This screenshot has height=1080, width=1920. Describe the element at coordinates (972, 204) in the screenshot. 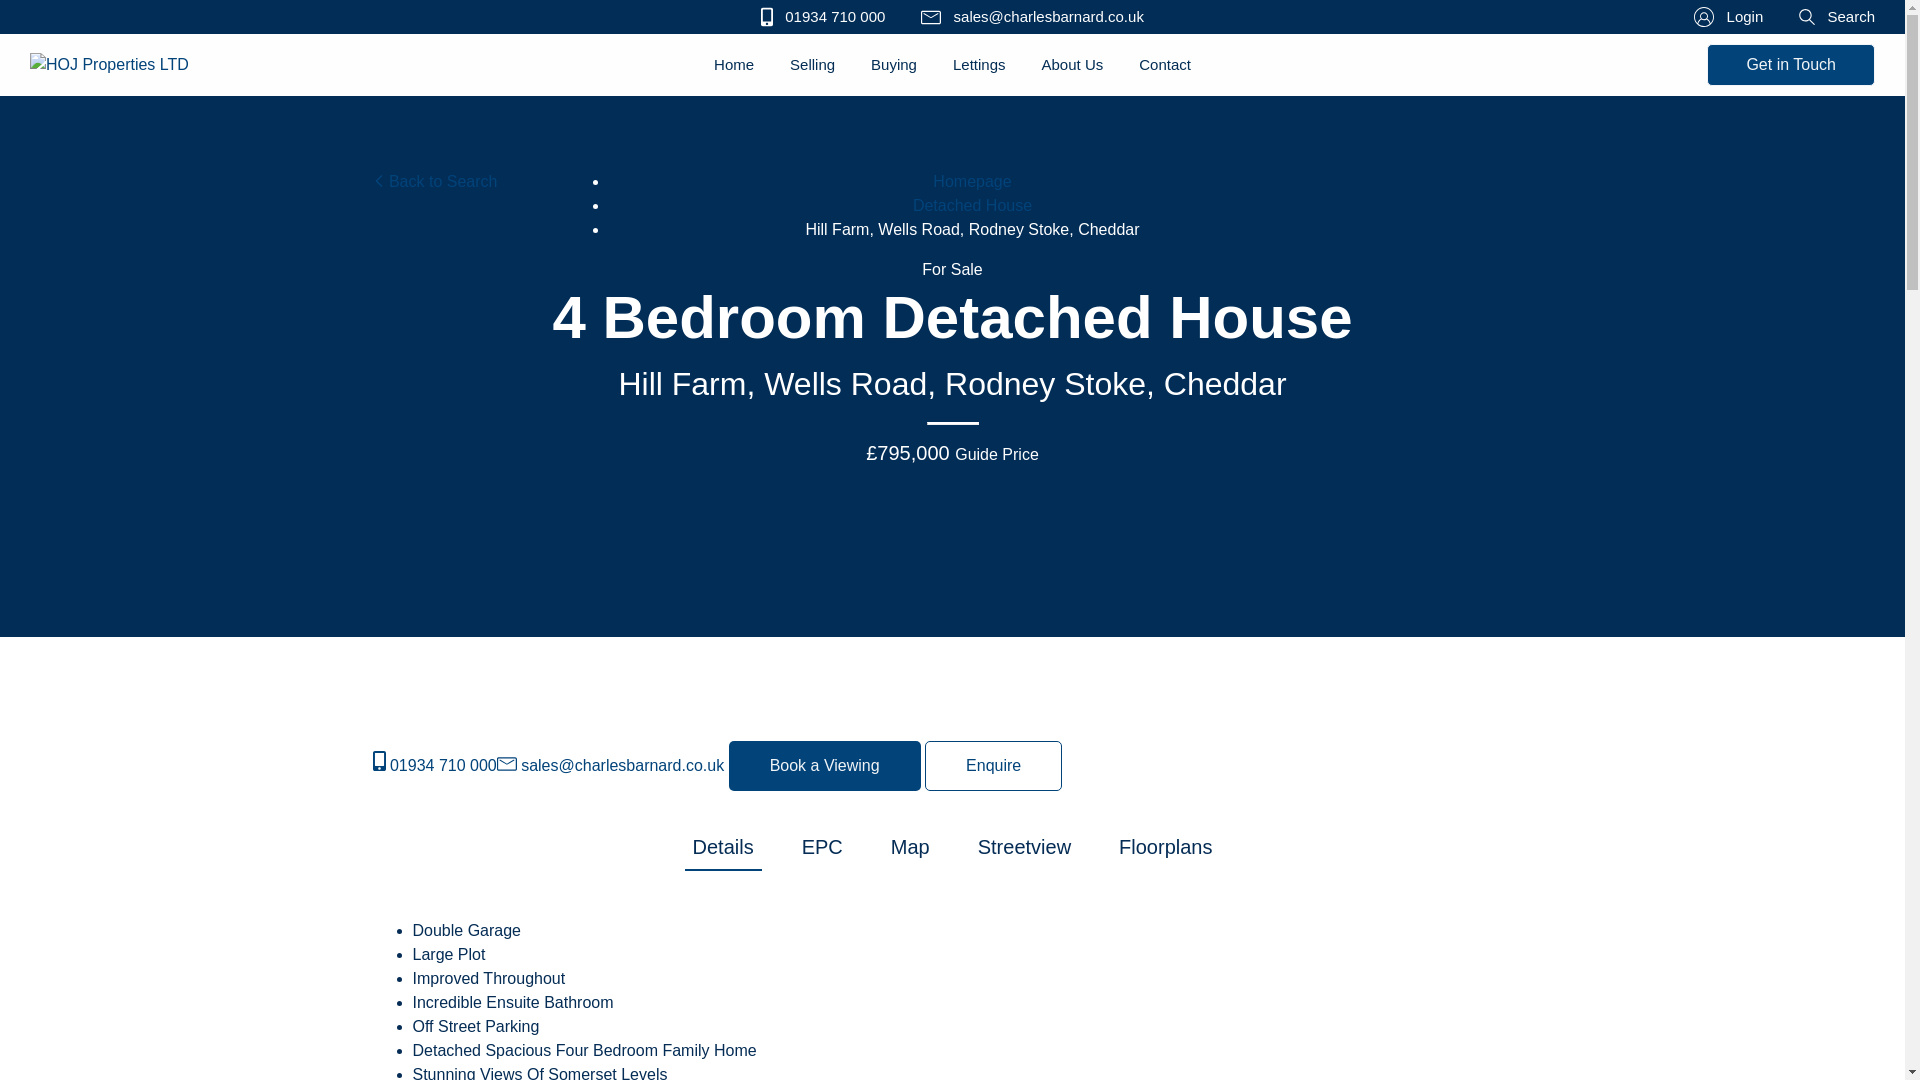

I see `Detached House` at that location.